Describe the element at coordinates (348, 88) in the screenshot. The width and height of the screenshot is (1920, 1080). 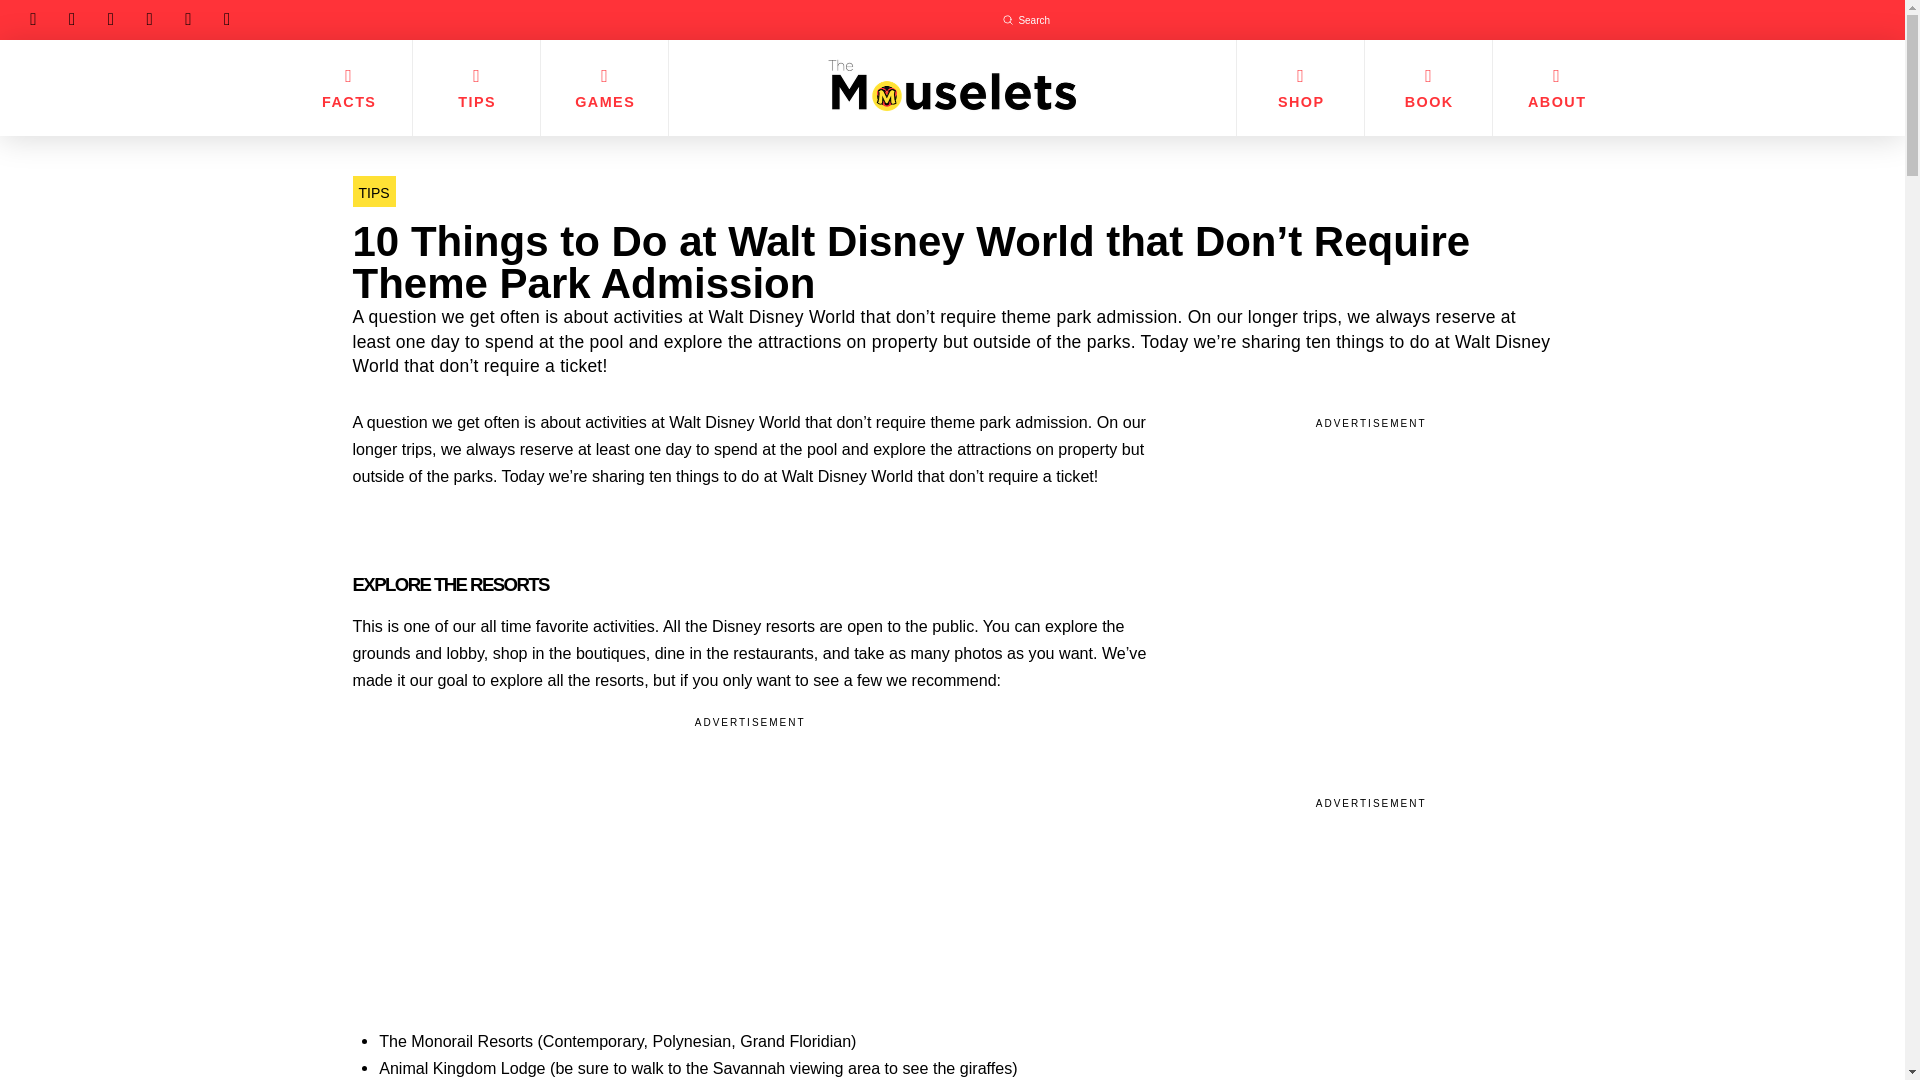
I see `FACTS` at that location.